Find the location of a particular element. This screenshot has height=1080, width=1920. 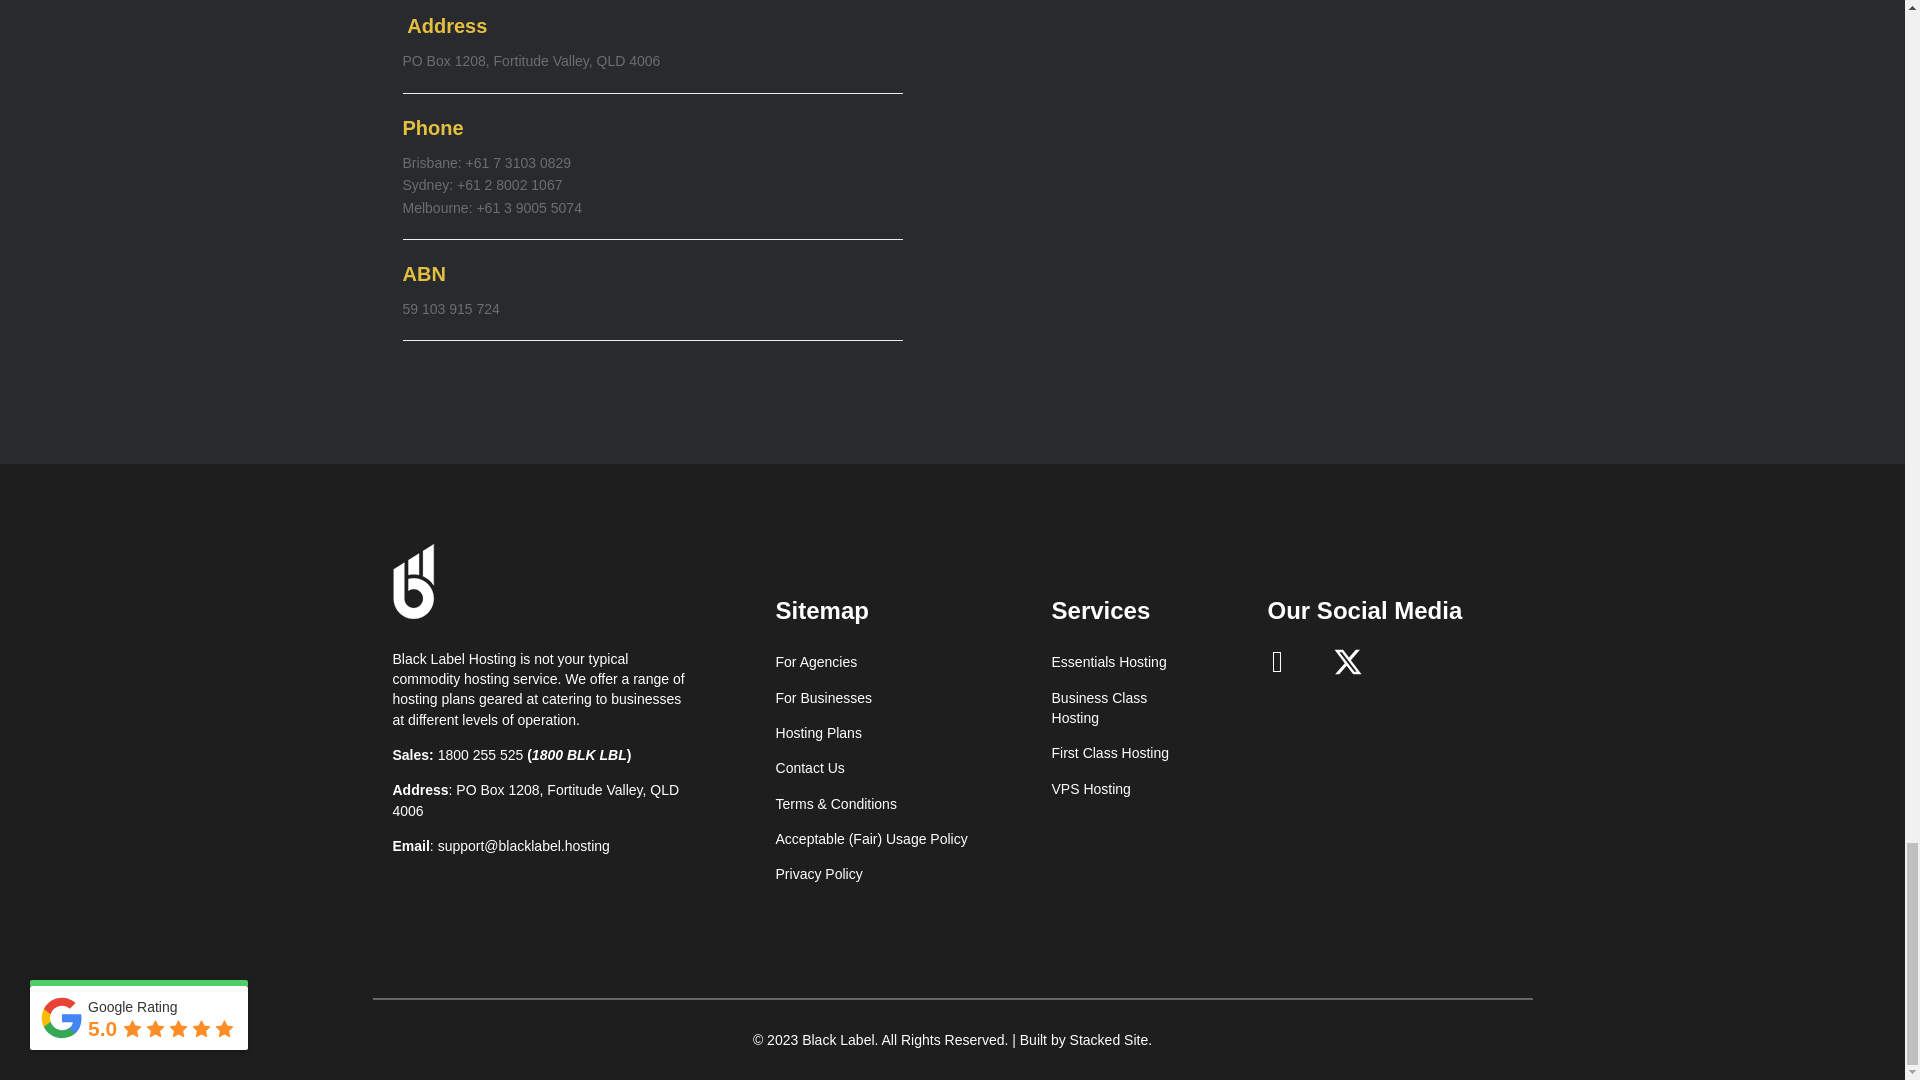

Contact Us is located at coordinates (810, 768).